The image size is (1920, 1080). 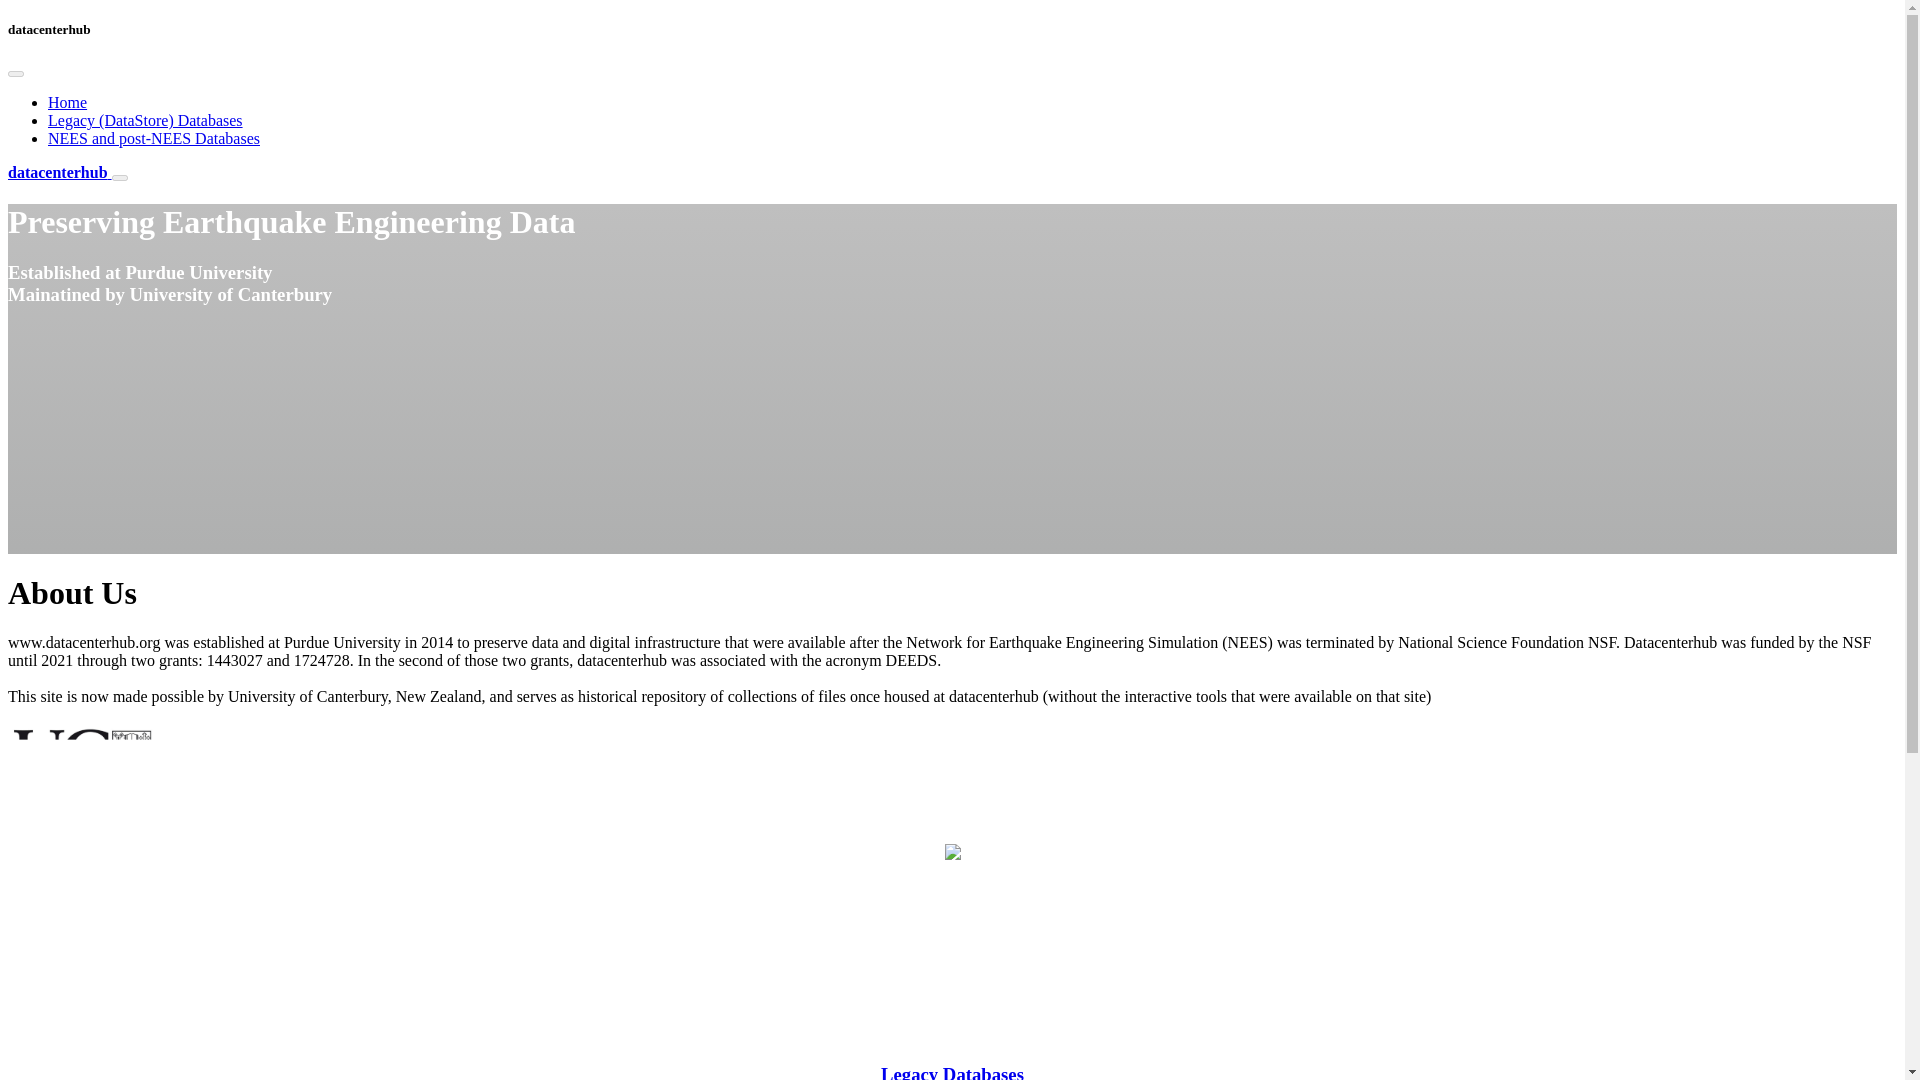 What do you see at coordinates (154, 138) in the screenshot?
I see `NEES and post-NEES Databases` at bounding box center [154, 138].